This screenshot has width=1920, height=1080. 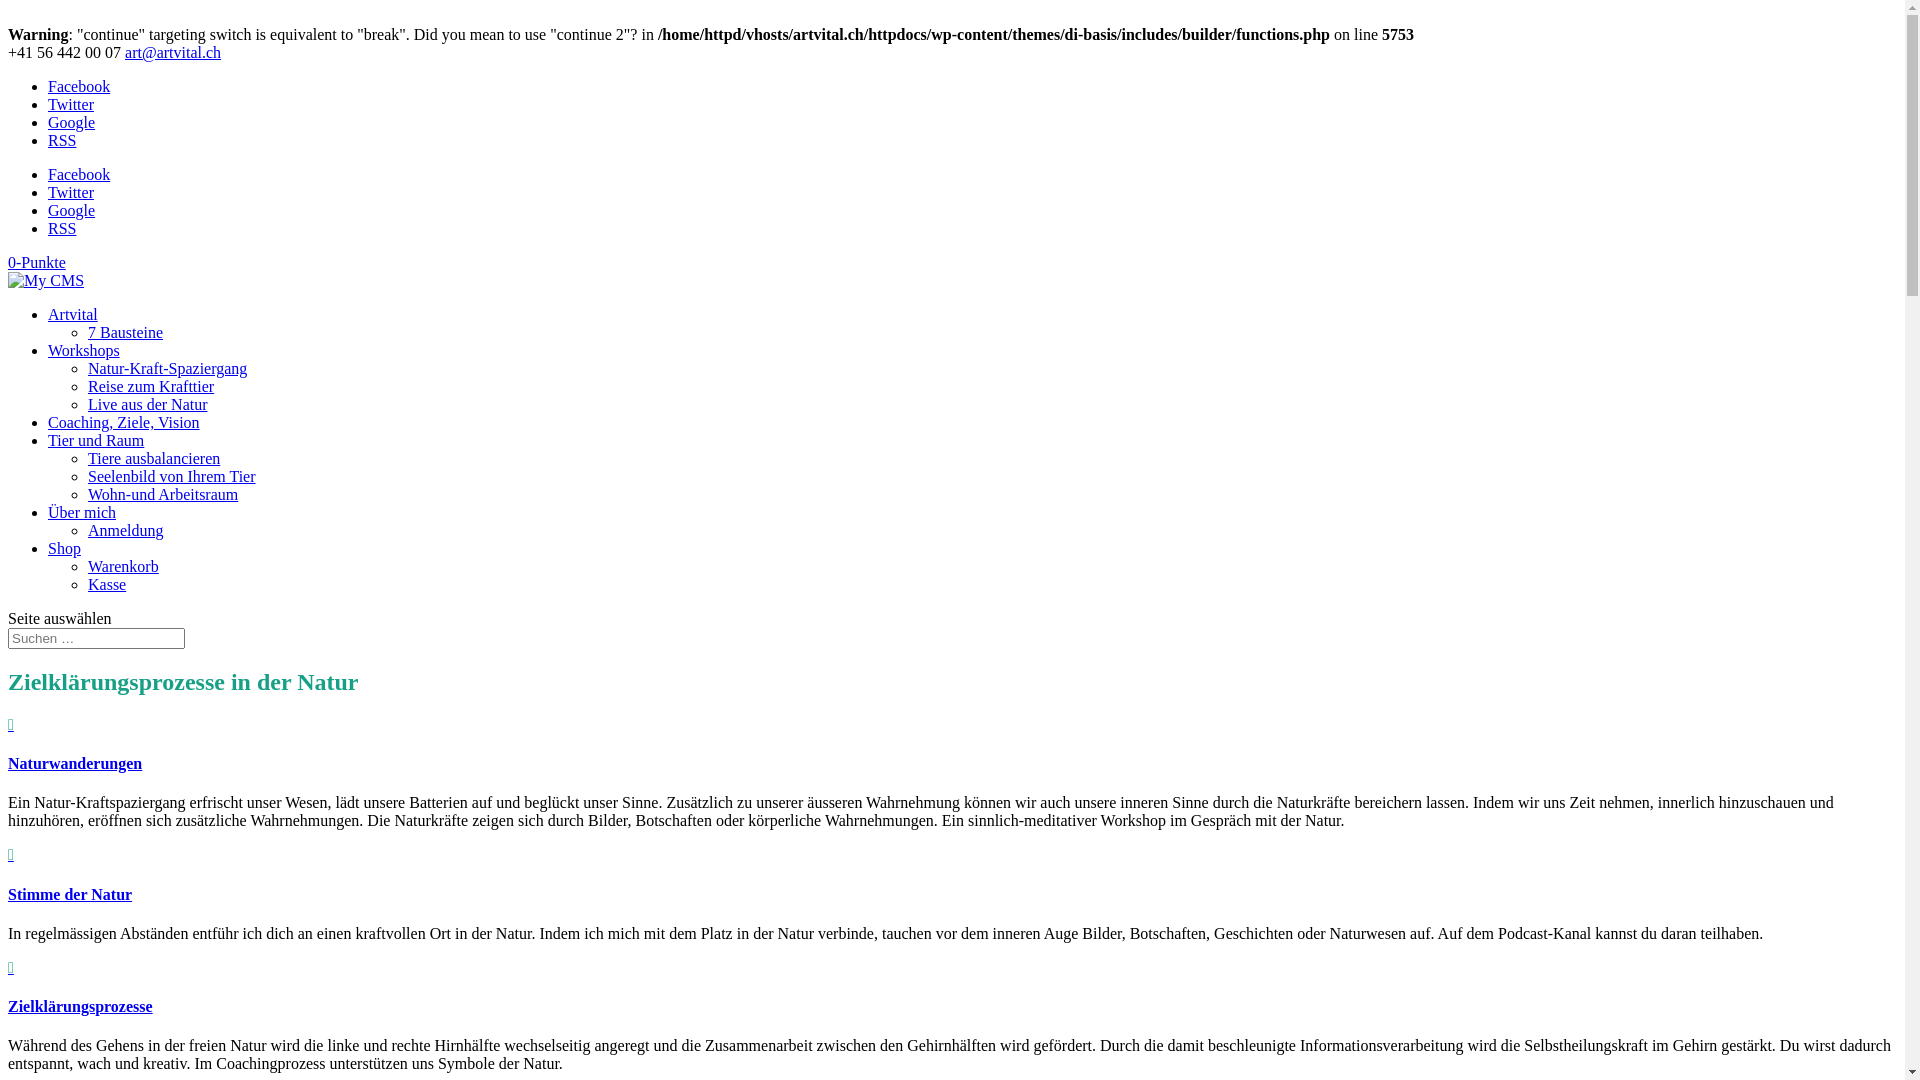 I want to click on 7 Bausteine, so click(x=126, y=332).